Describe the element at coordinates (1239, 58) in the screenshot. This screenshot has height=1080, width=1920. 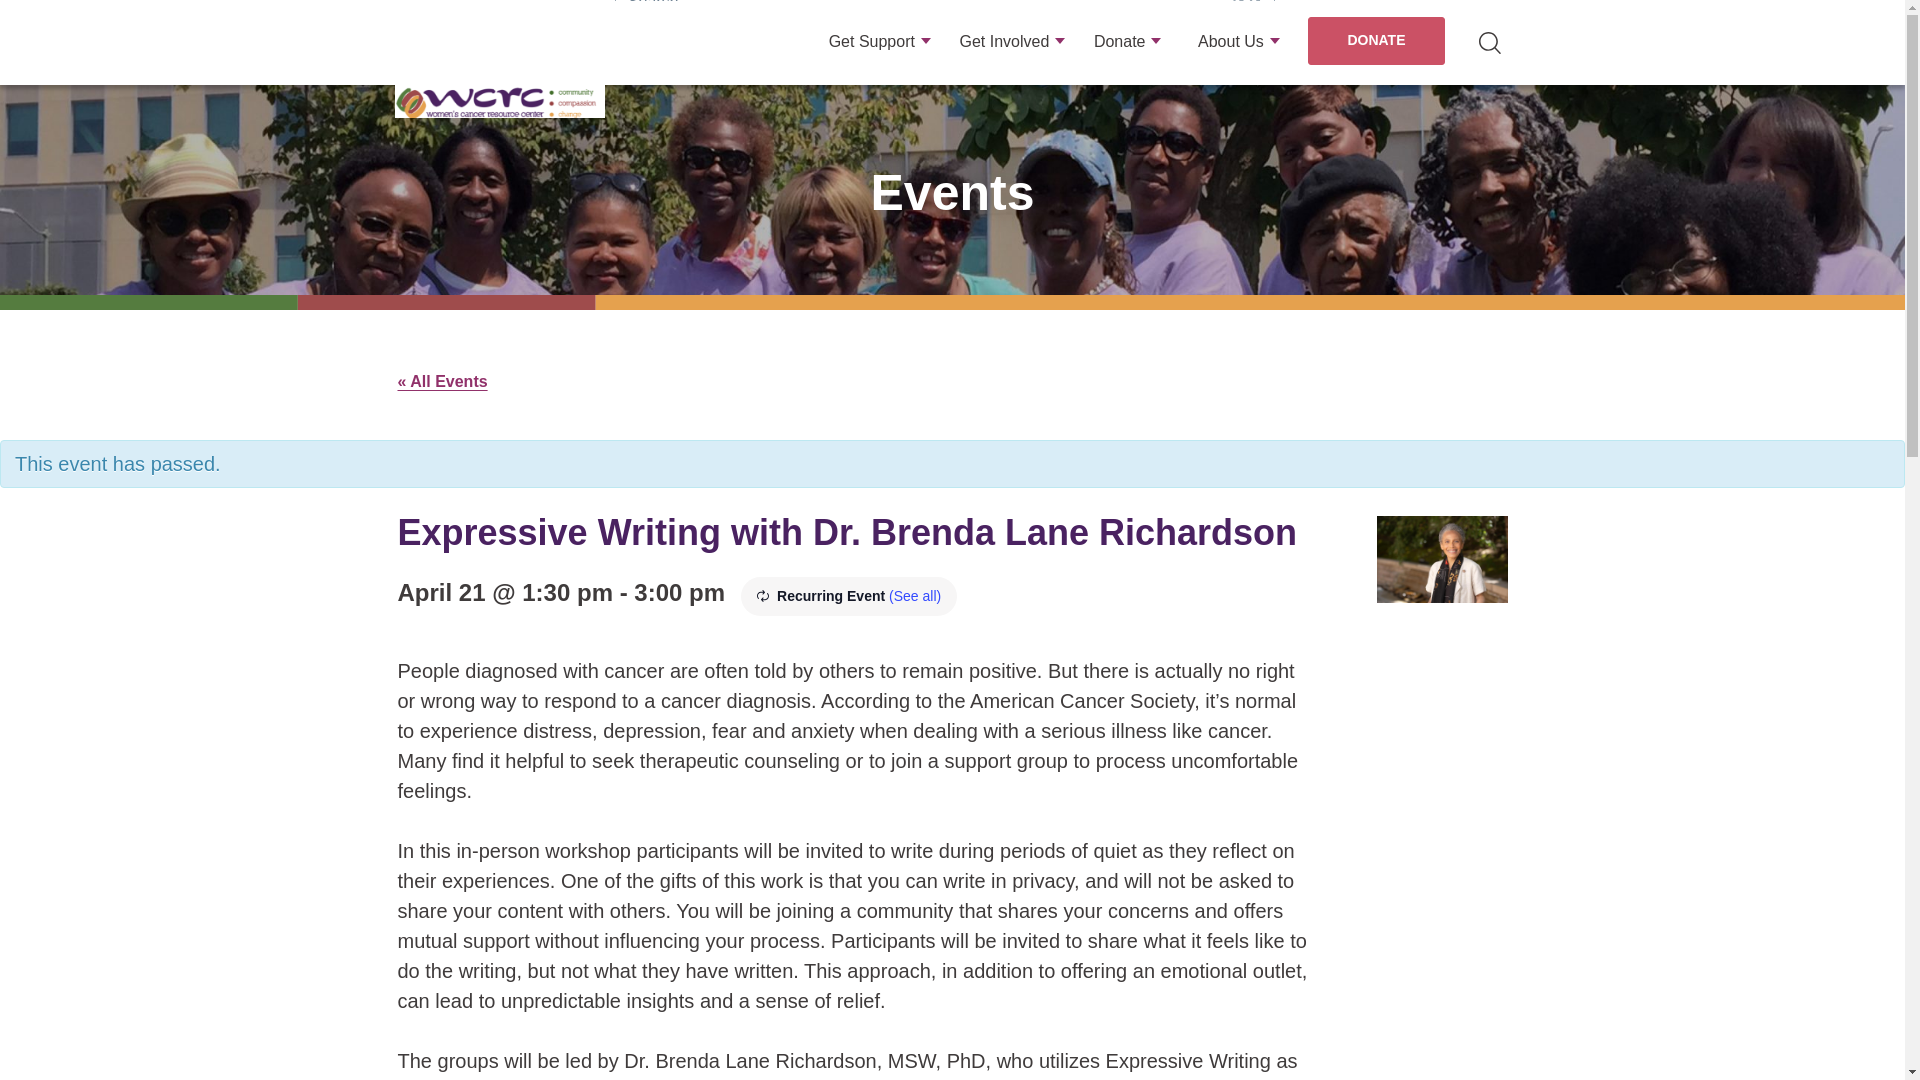
I see `About Us` at that location.